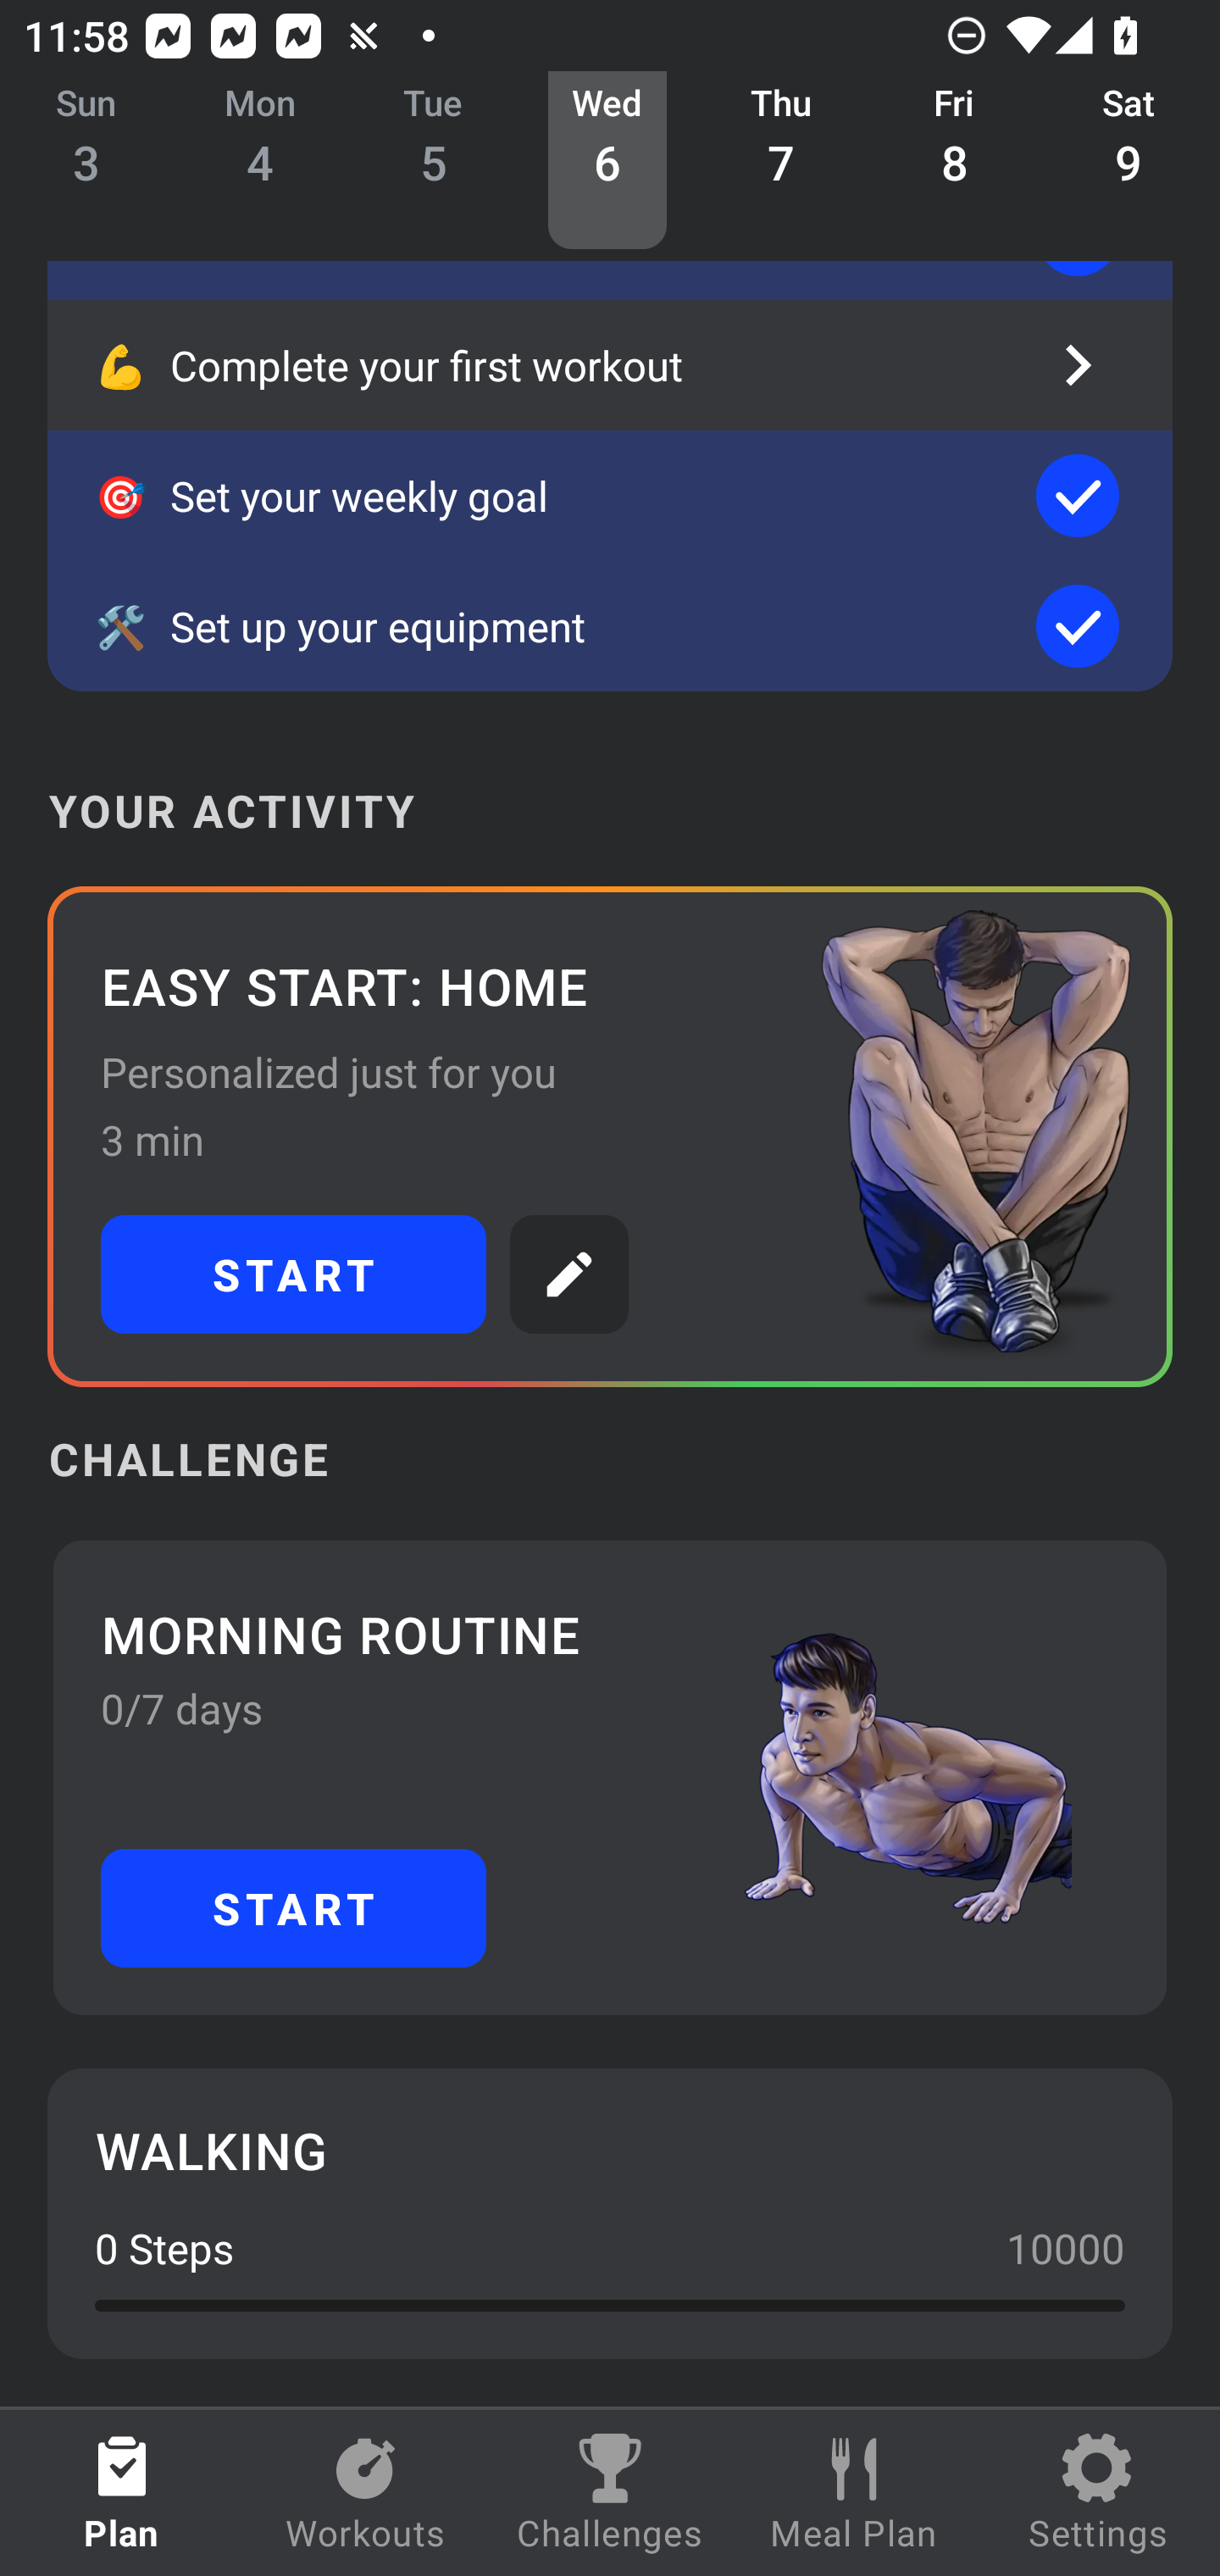 The width and height of the screenshot is (1220, 2576). I want to click on  Workouts , so click(366, 2493).